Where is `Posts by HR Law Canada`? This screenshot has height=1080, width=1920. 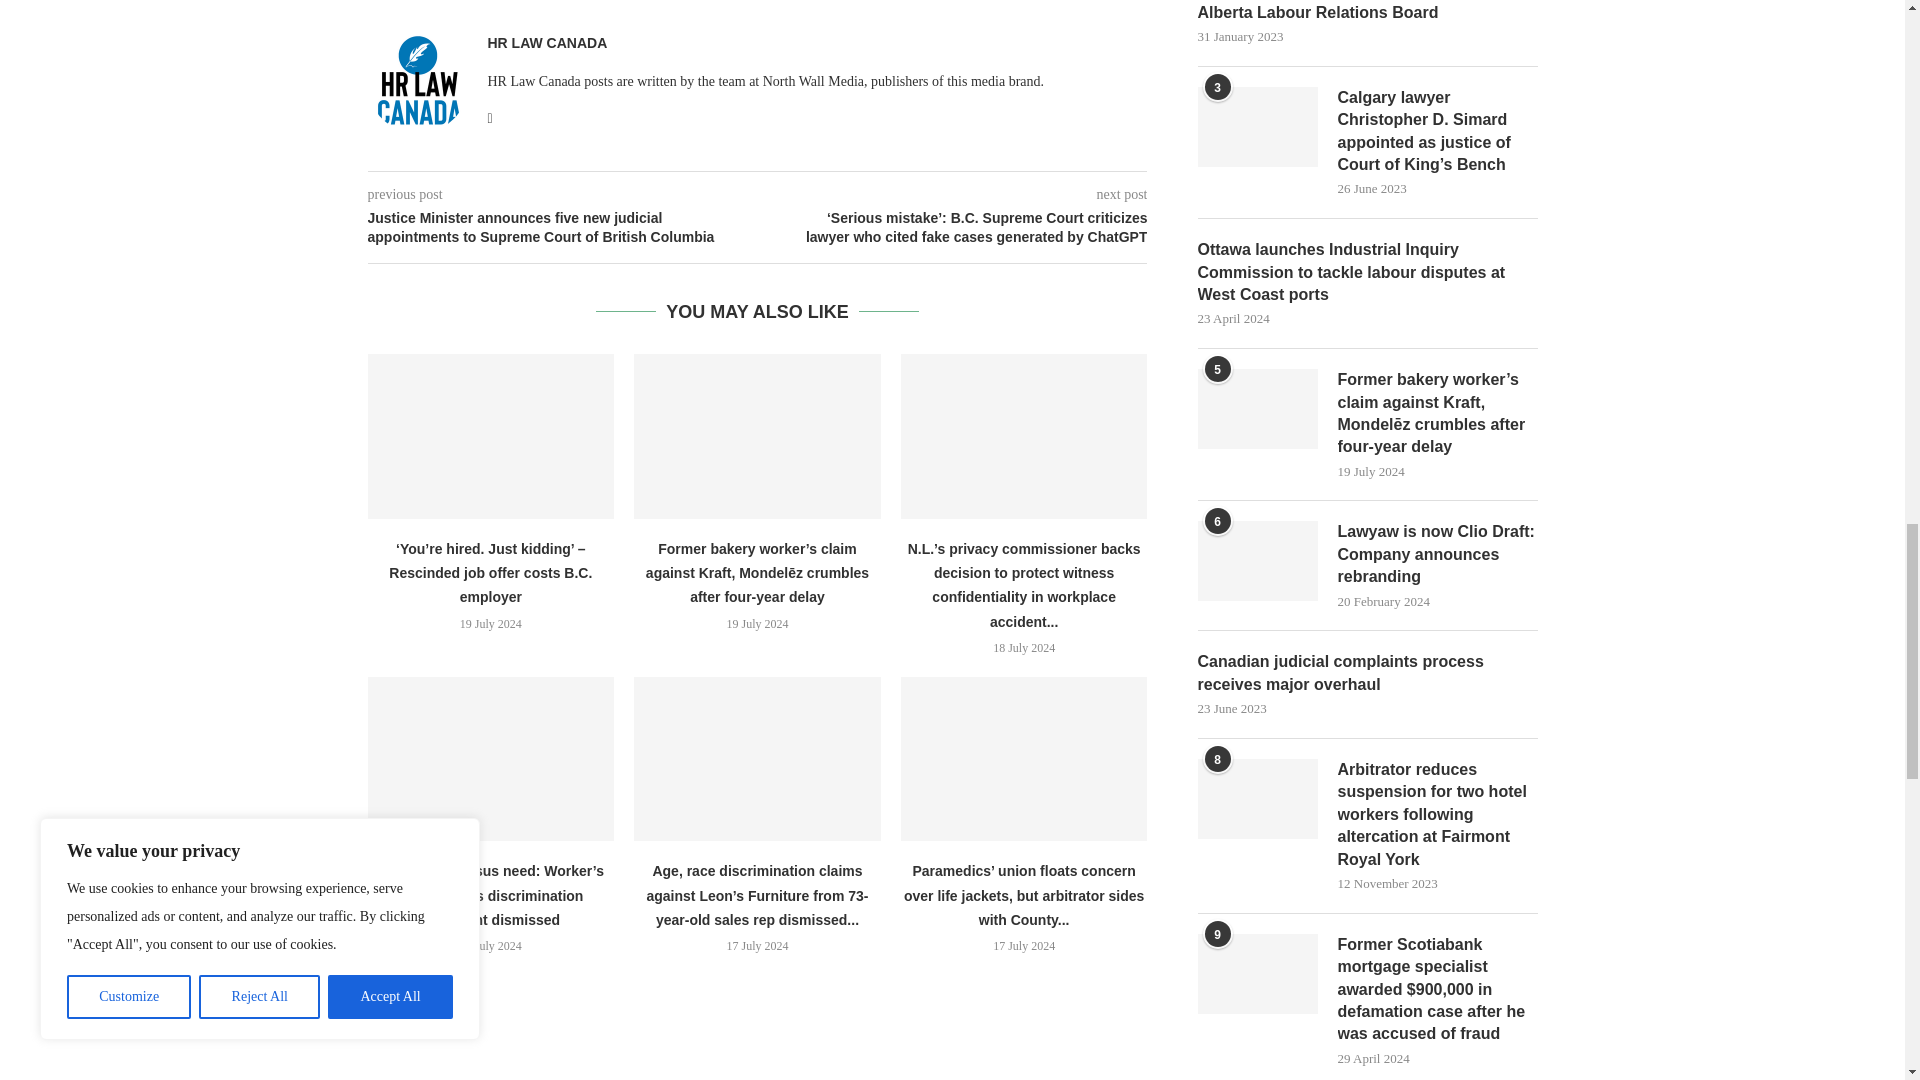 Posts by HR Law Canada is located at coordinates (548, 42).